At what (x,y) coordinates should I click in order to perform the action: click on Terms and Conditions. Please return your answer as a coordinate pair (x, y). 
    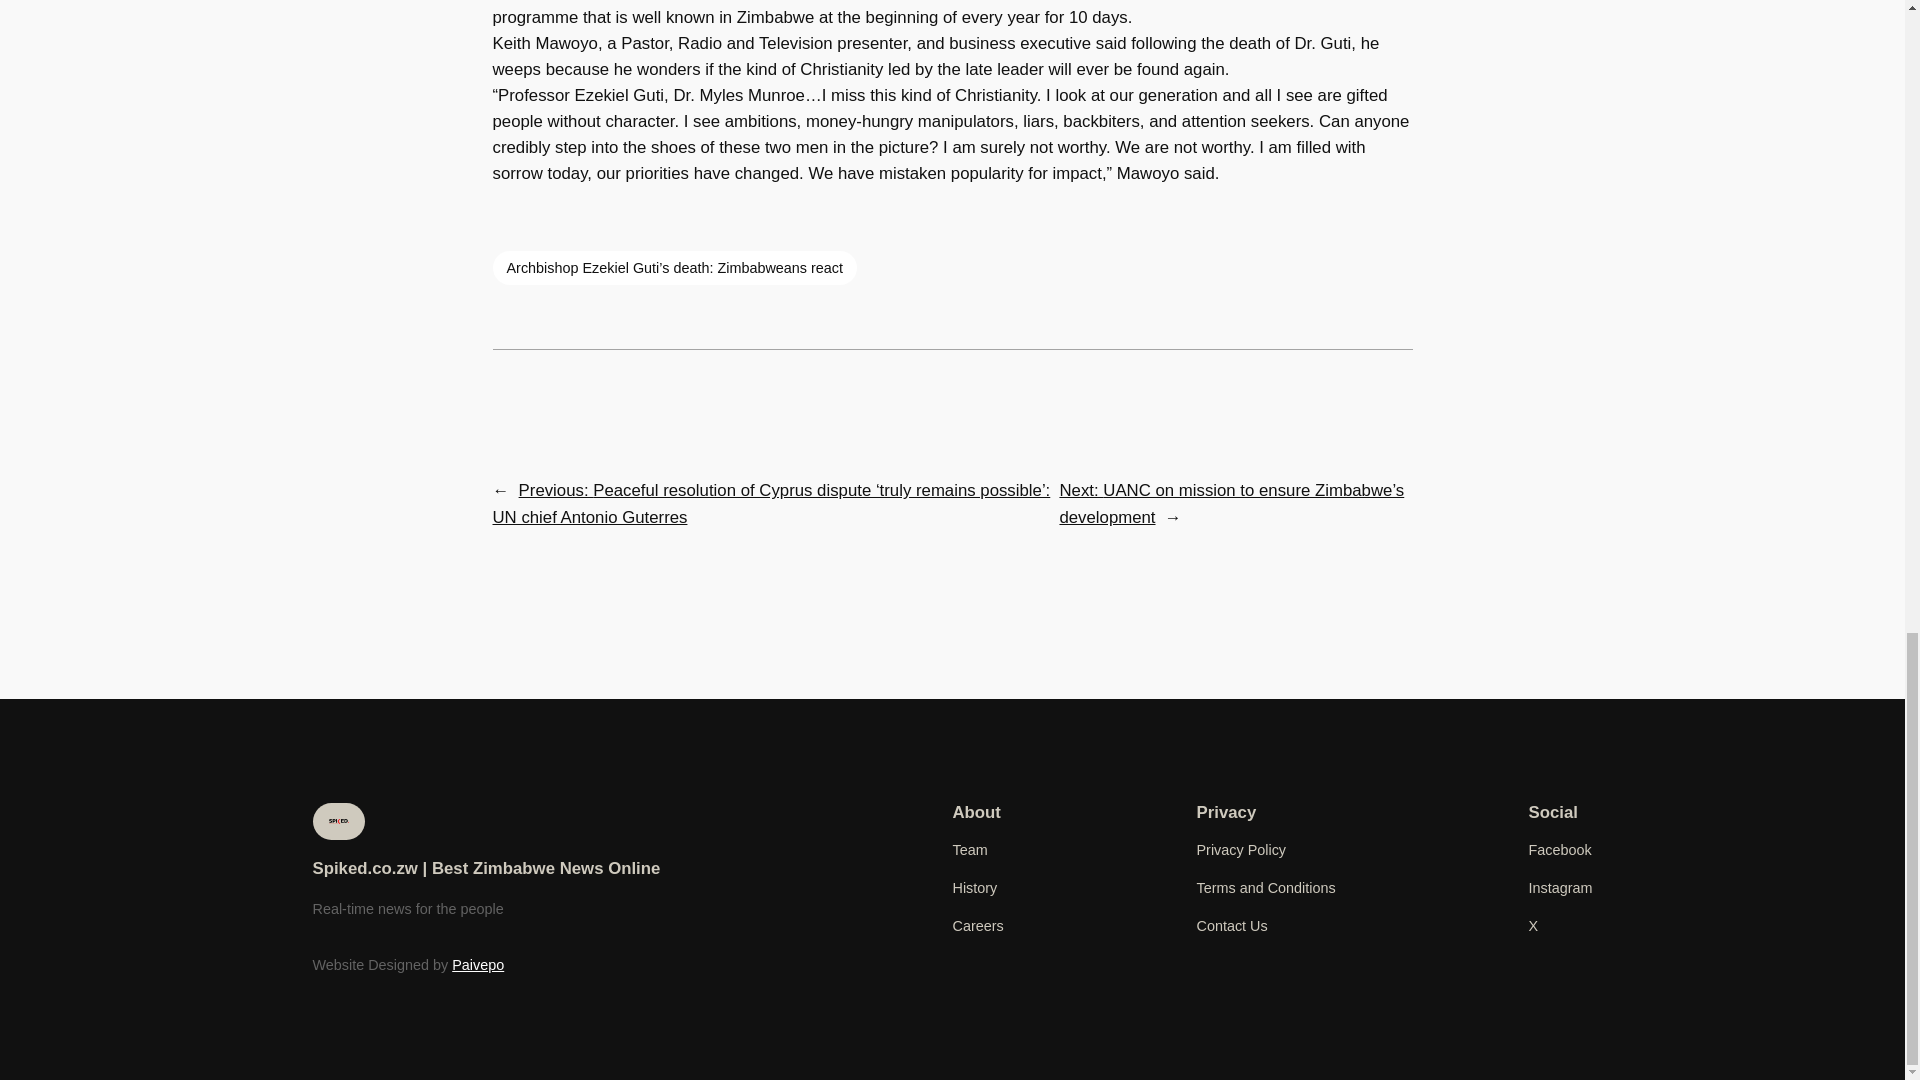
    Looking at the image, I should click on (1265, 887).